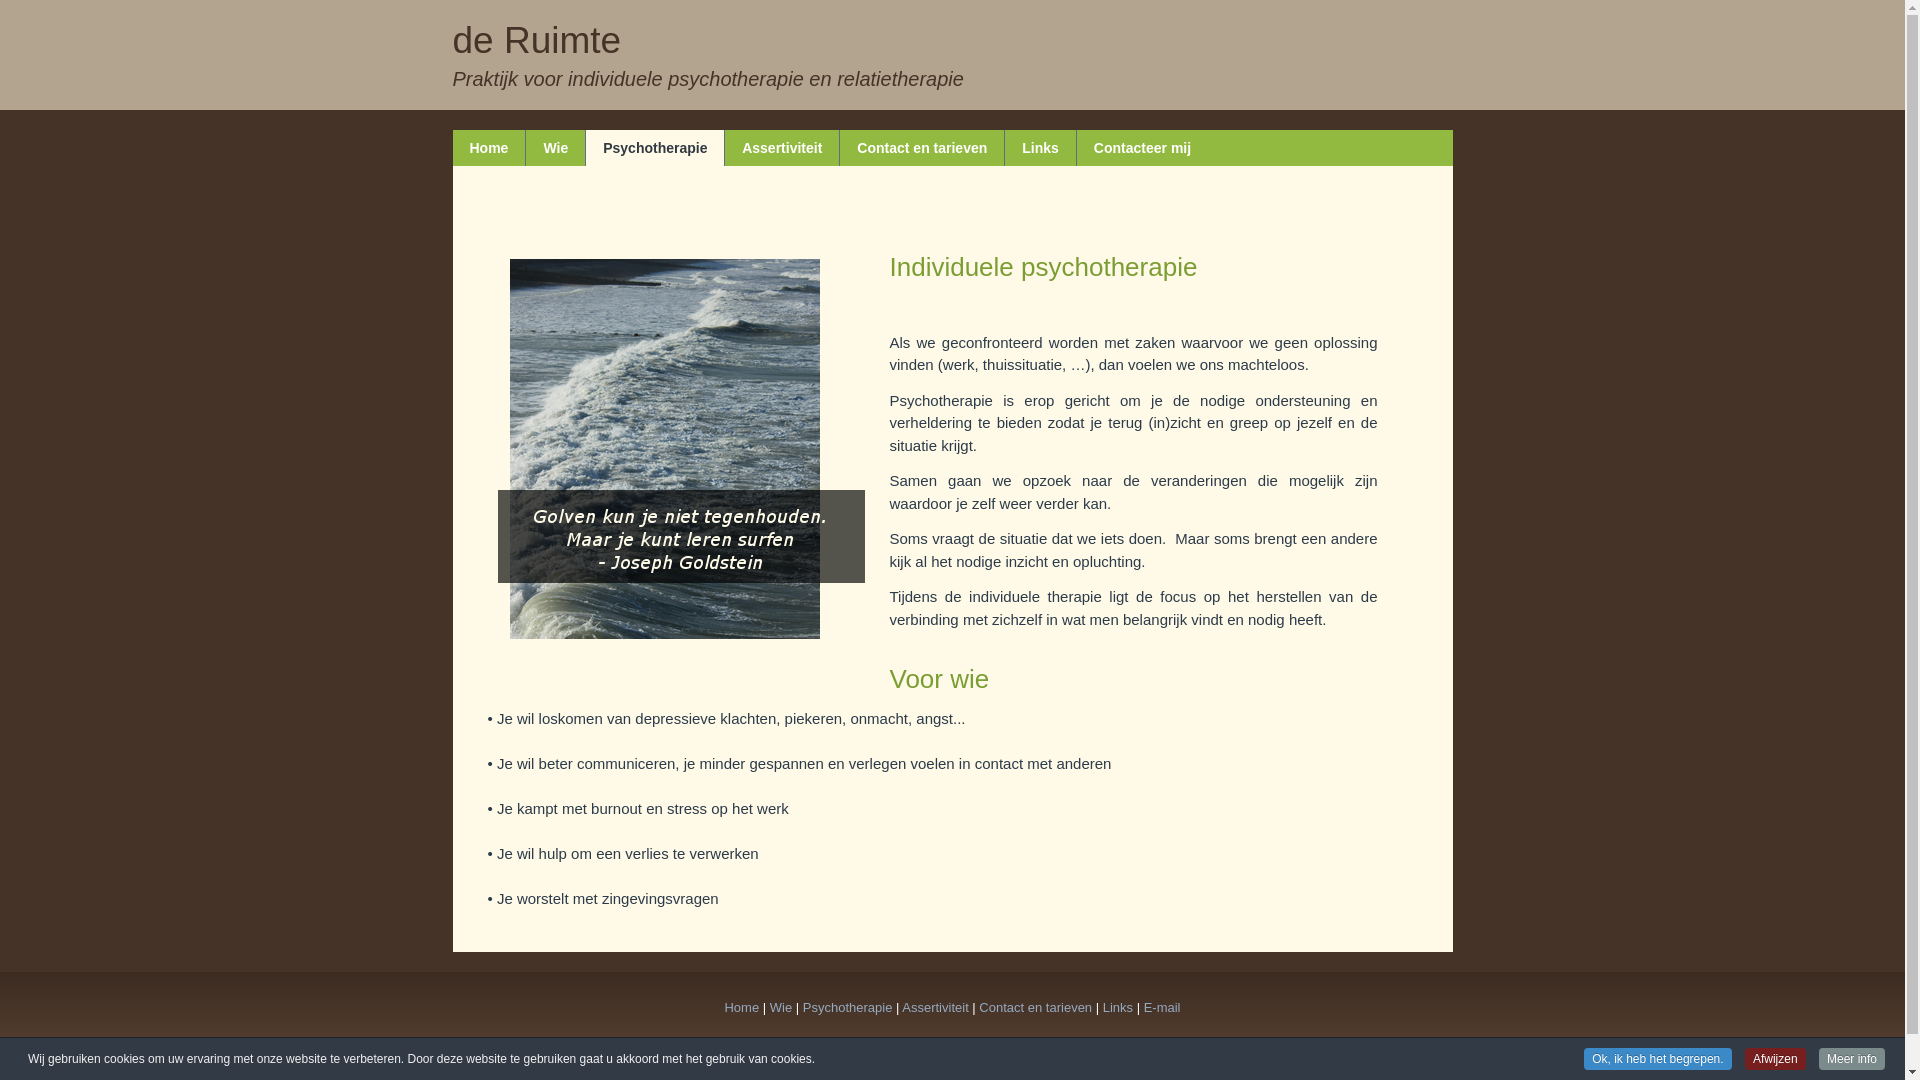 This screenshot has width=1920, height=1080. Describe the element at coordinates (742, 1008) in the screenshot. I see `Home` at that location.